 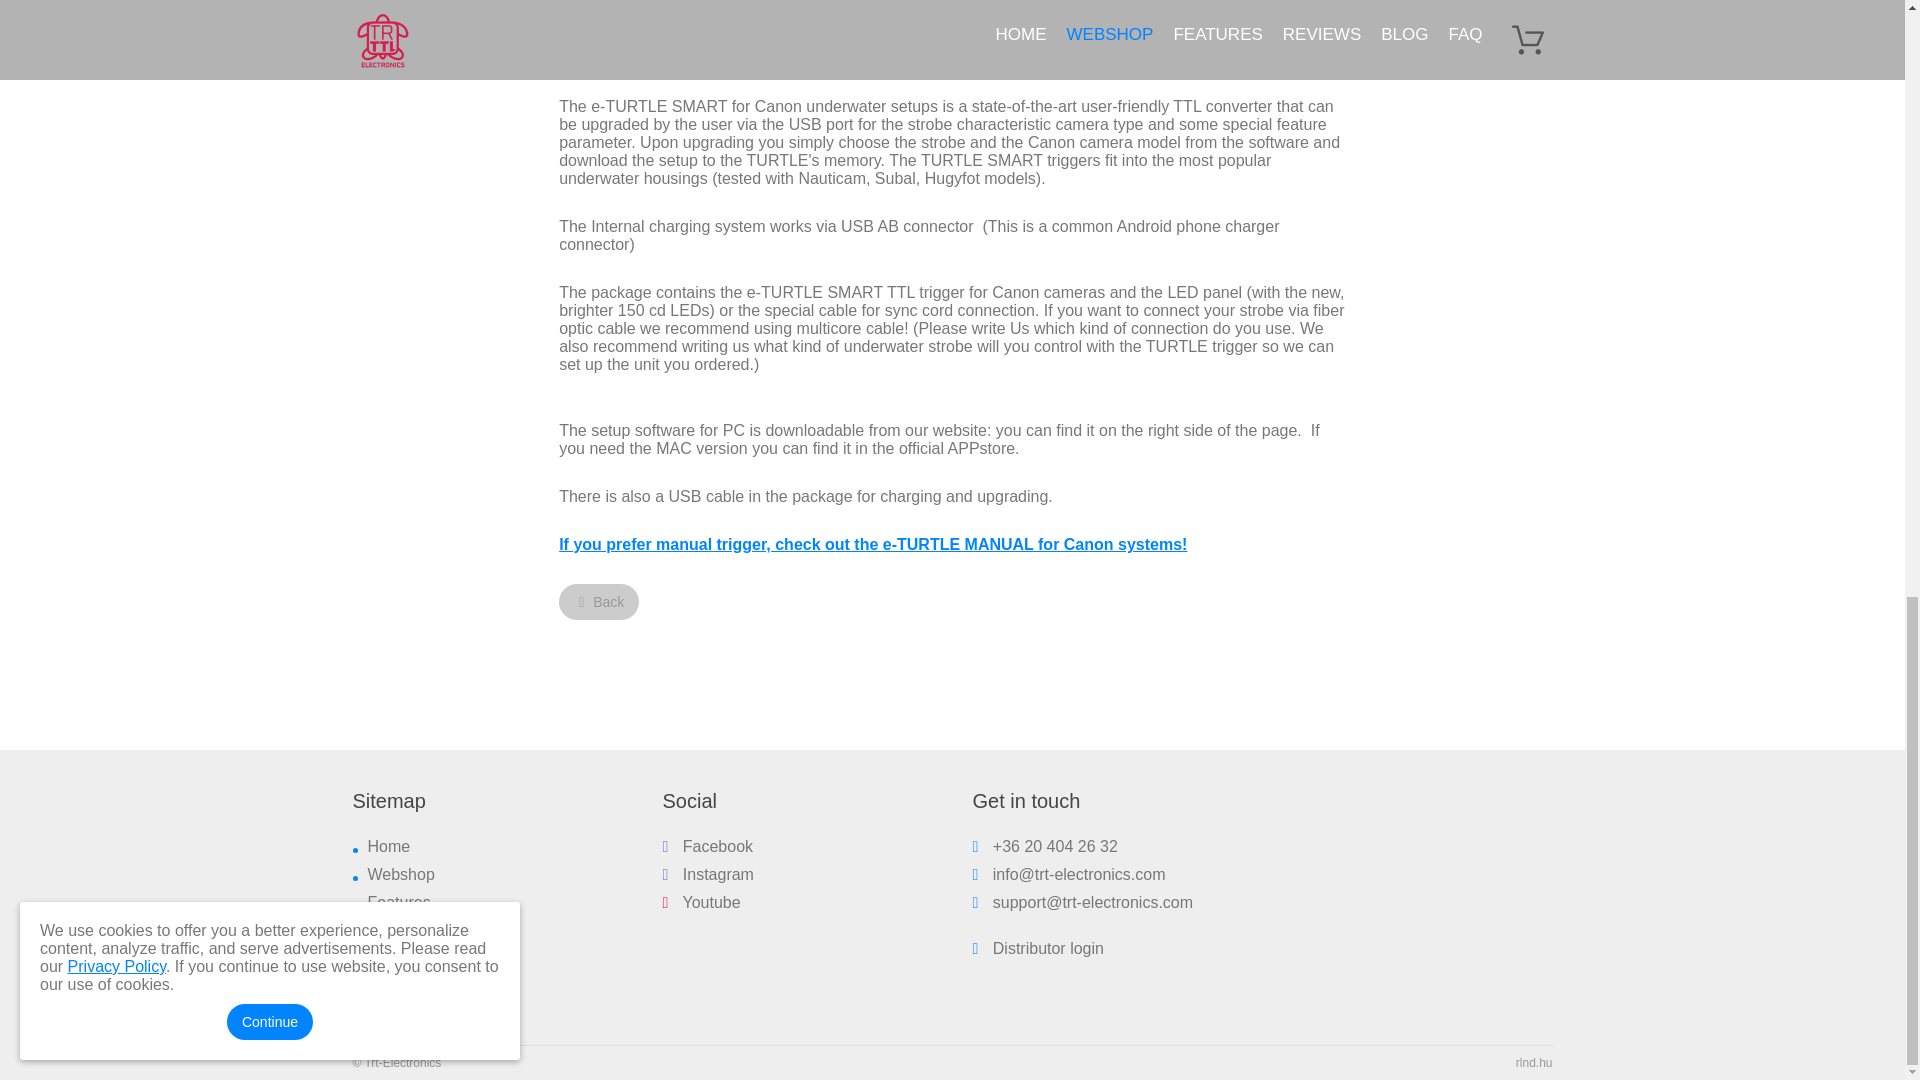 I want to click on Instagram, so click(x=707, y=874).